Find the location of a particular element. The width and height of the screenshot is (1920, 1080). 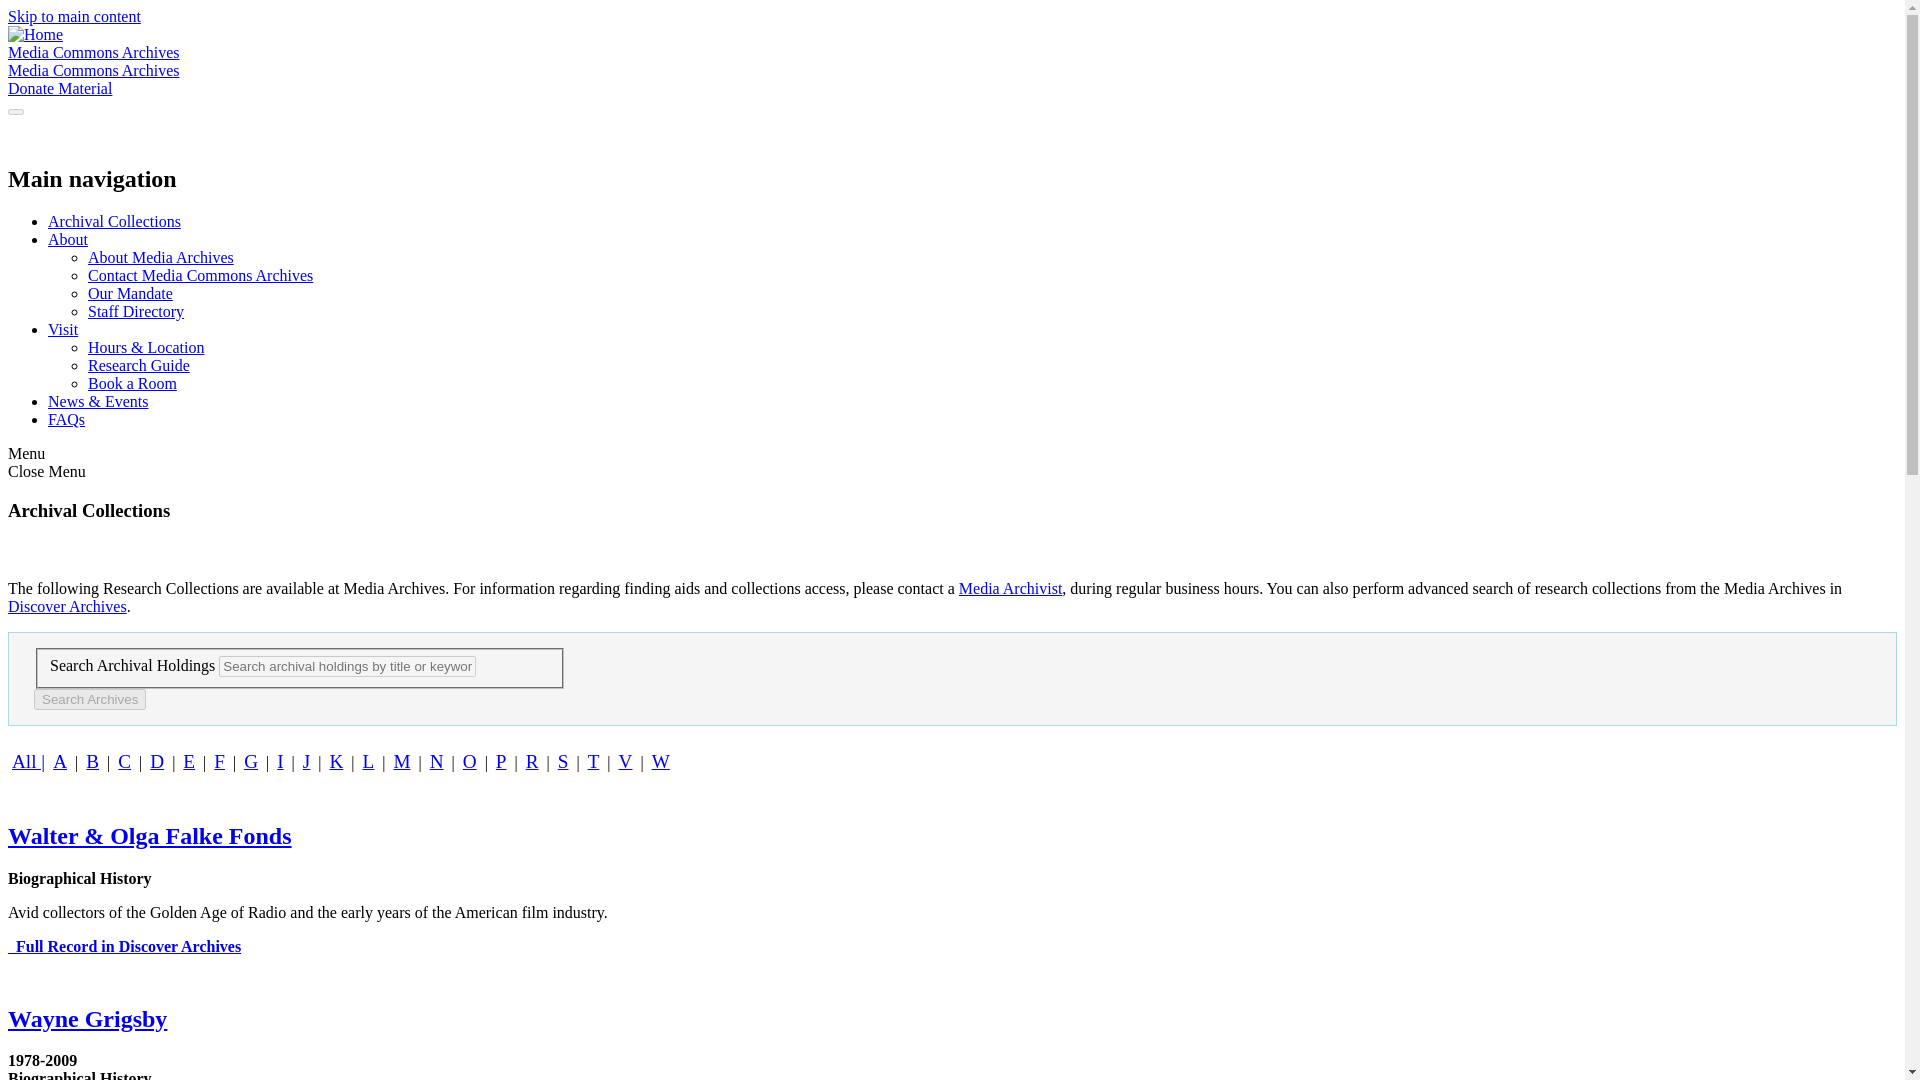

B is located at coordinates (92, 761).